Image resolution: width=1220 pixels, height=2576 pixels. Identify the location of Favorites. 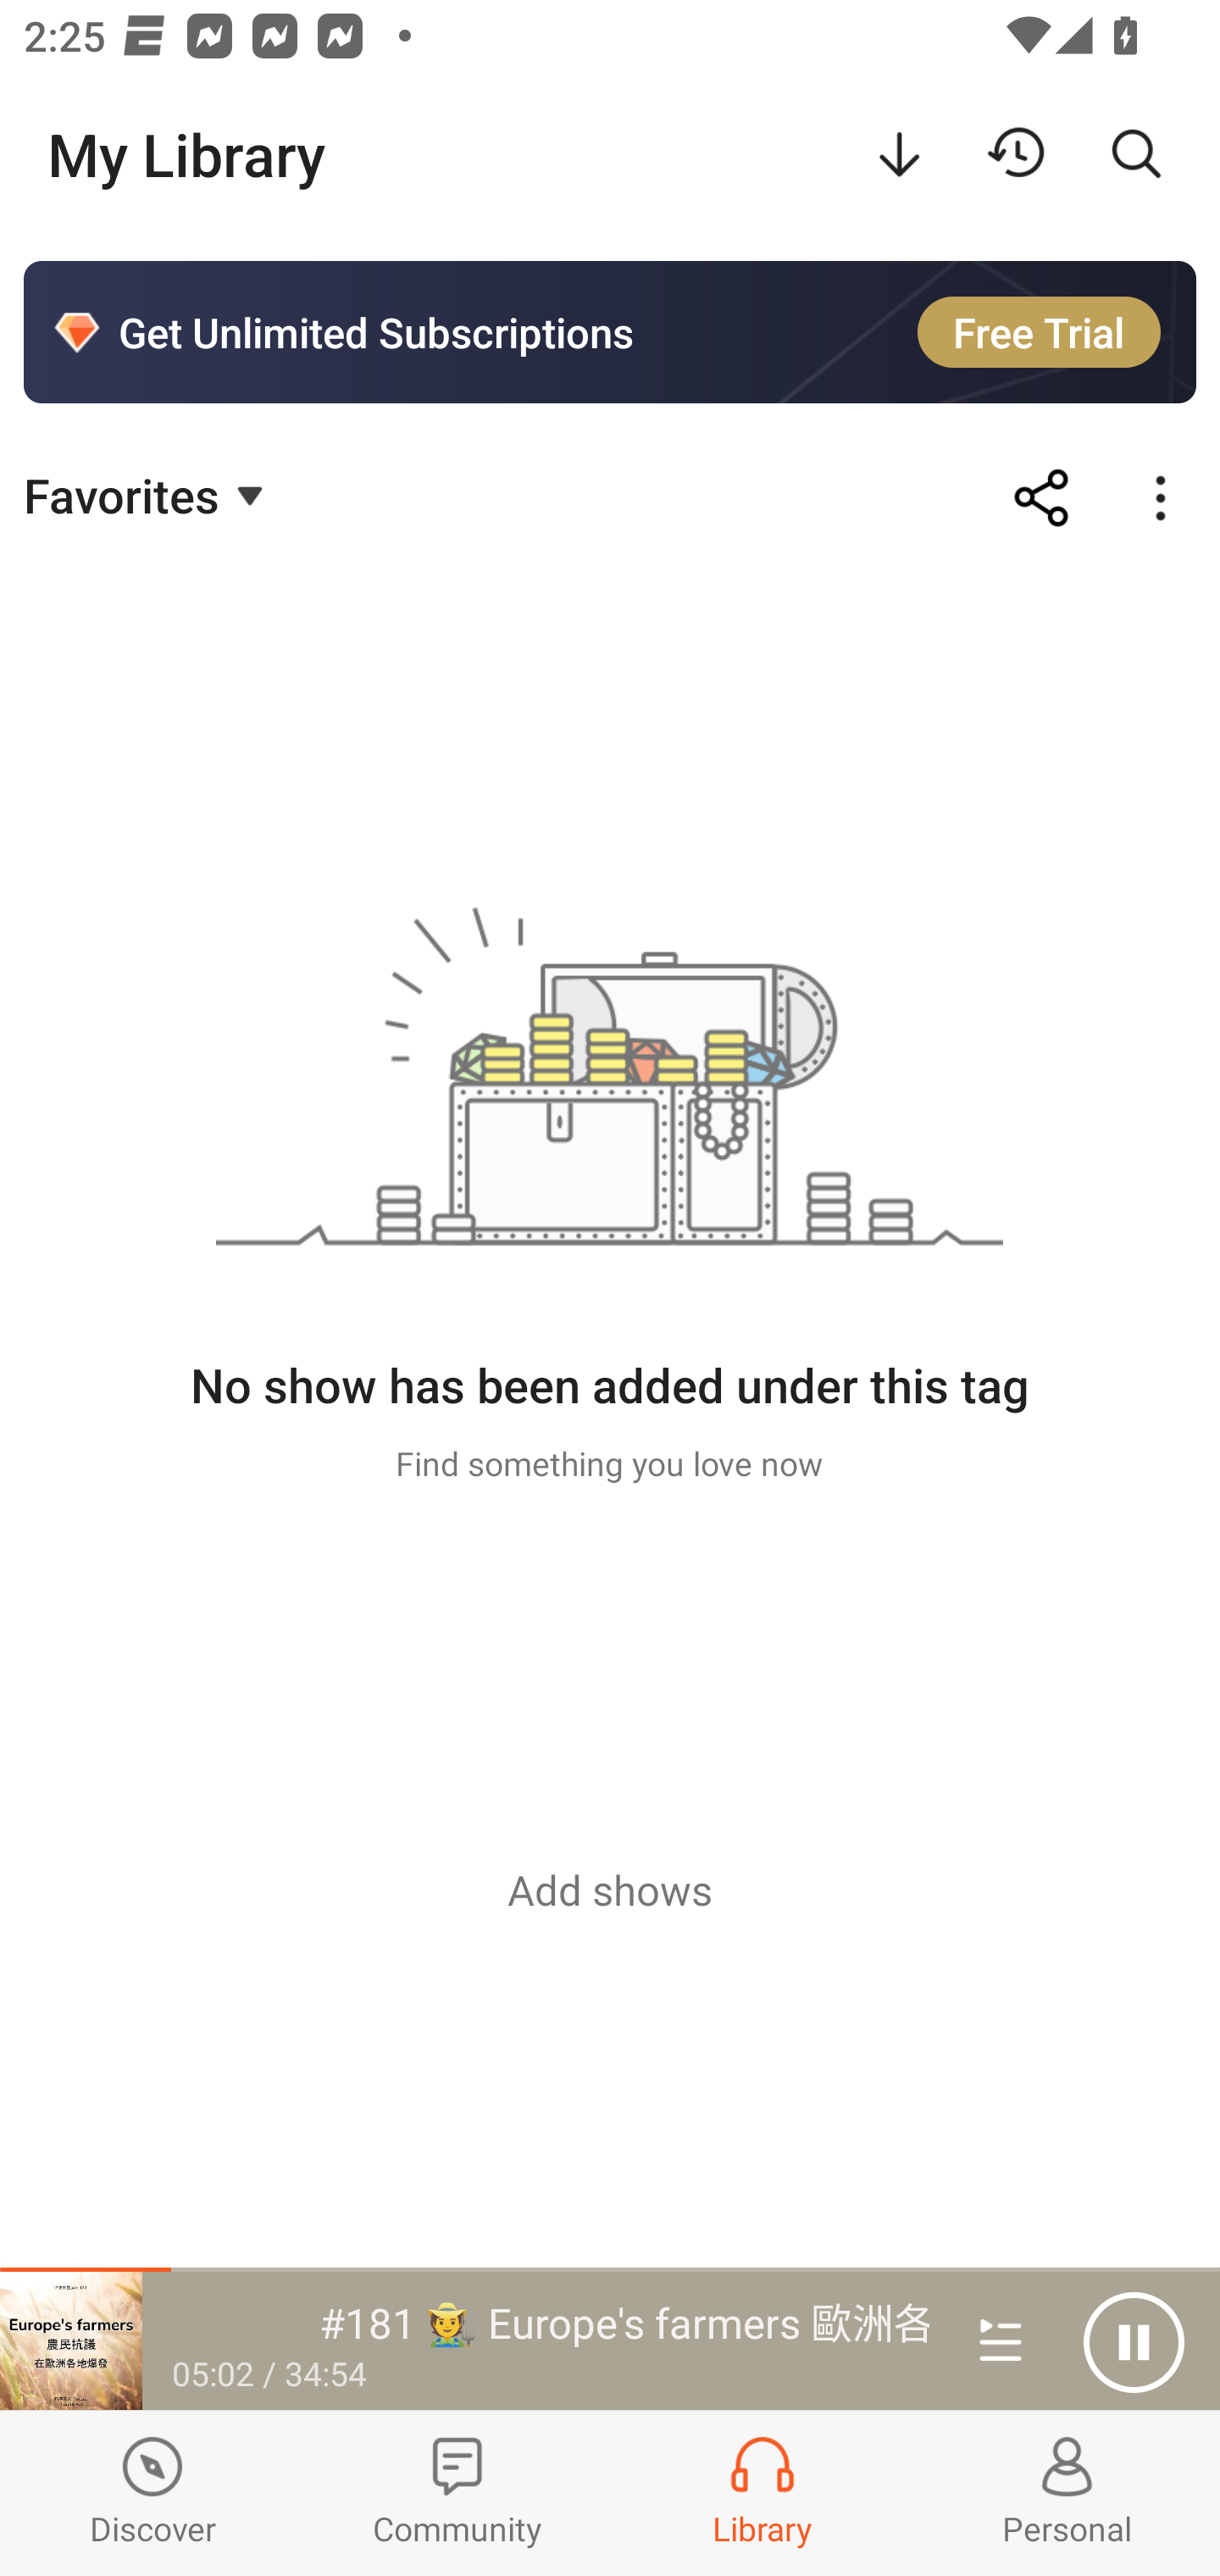
(147, 494).